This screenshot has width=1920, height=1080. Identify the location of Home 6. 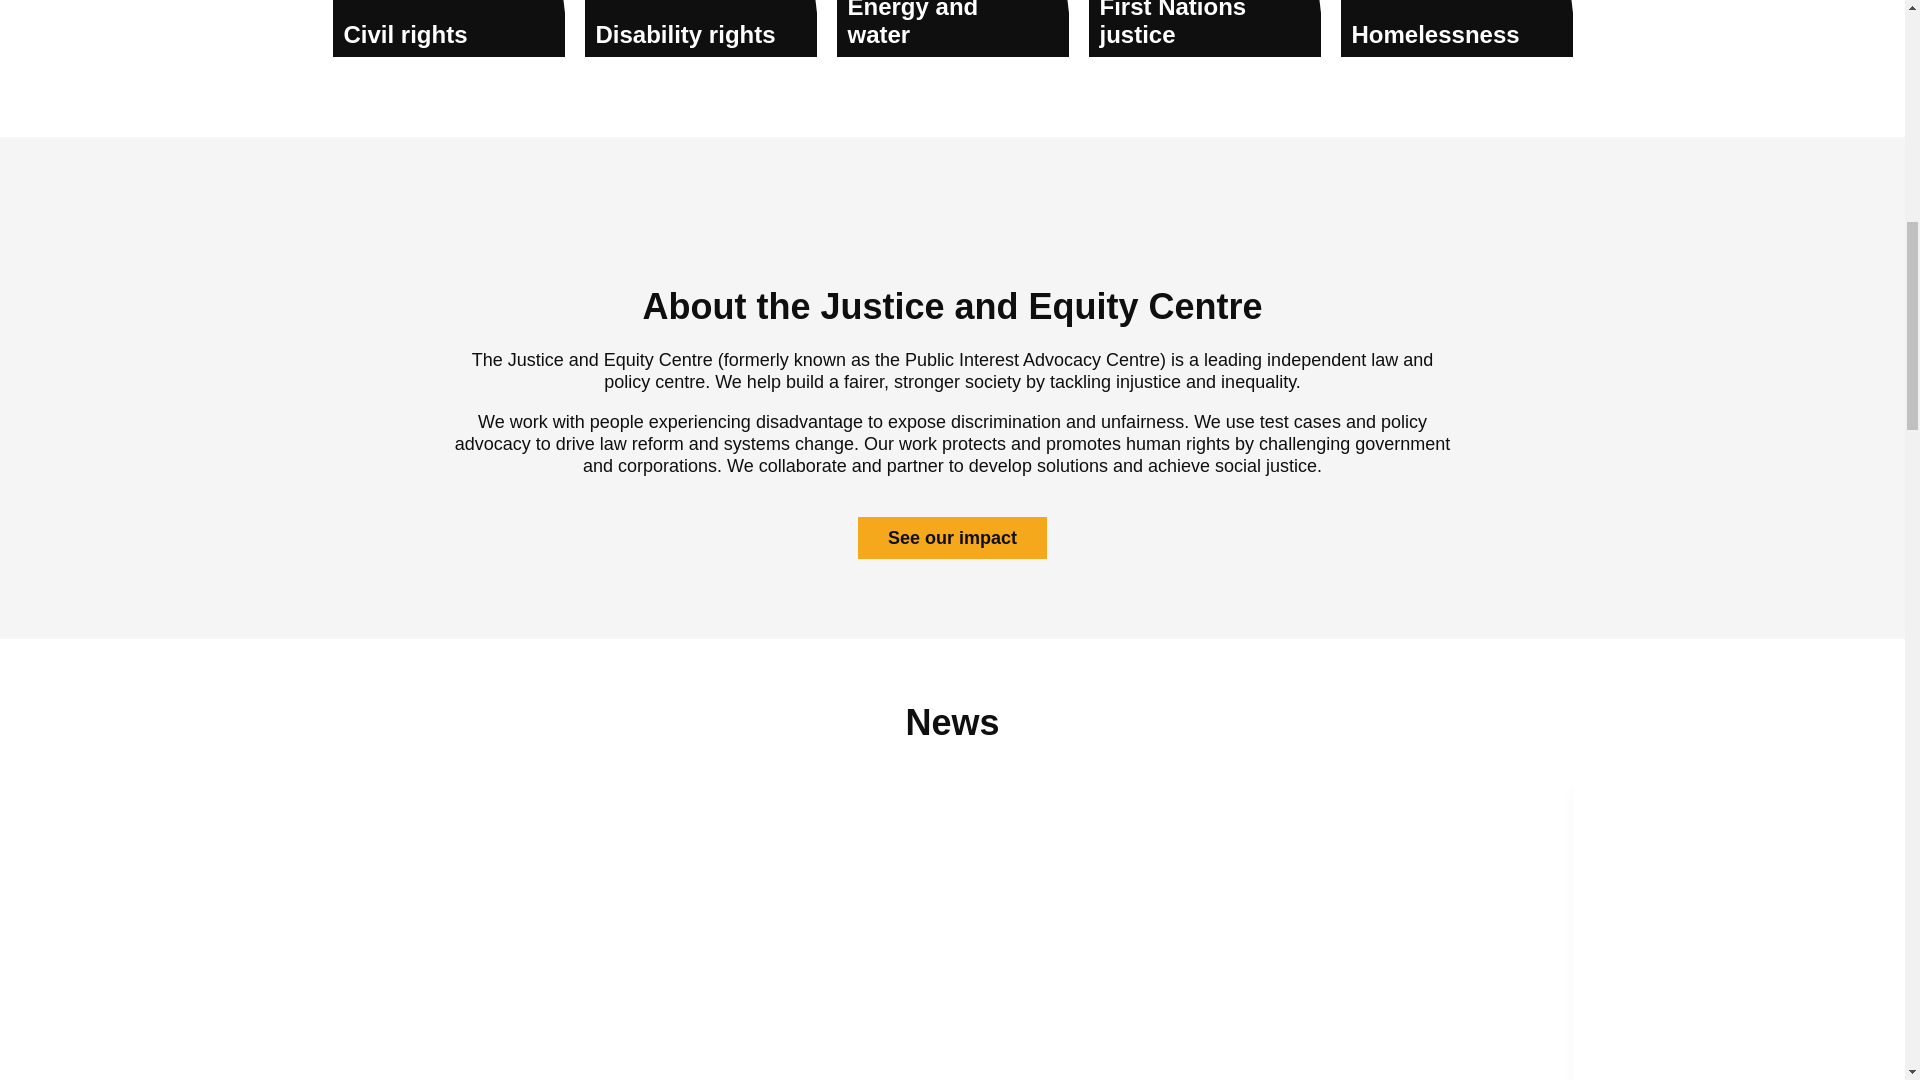
(1204, 25).